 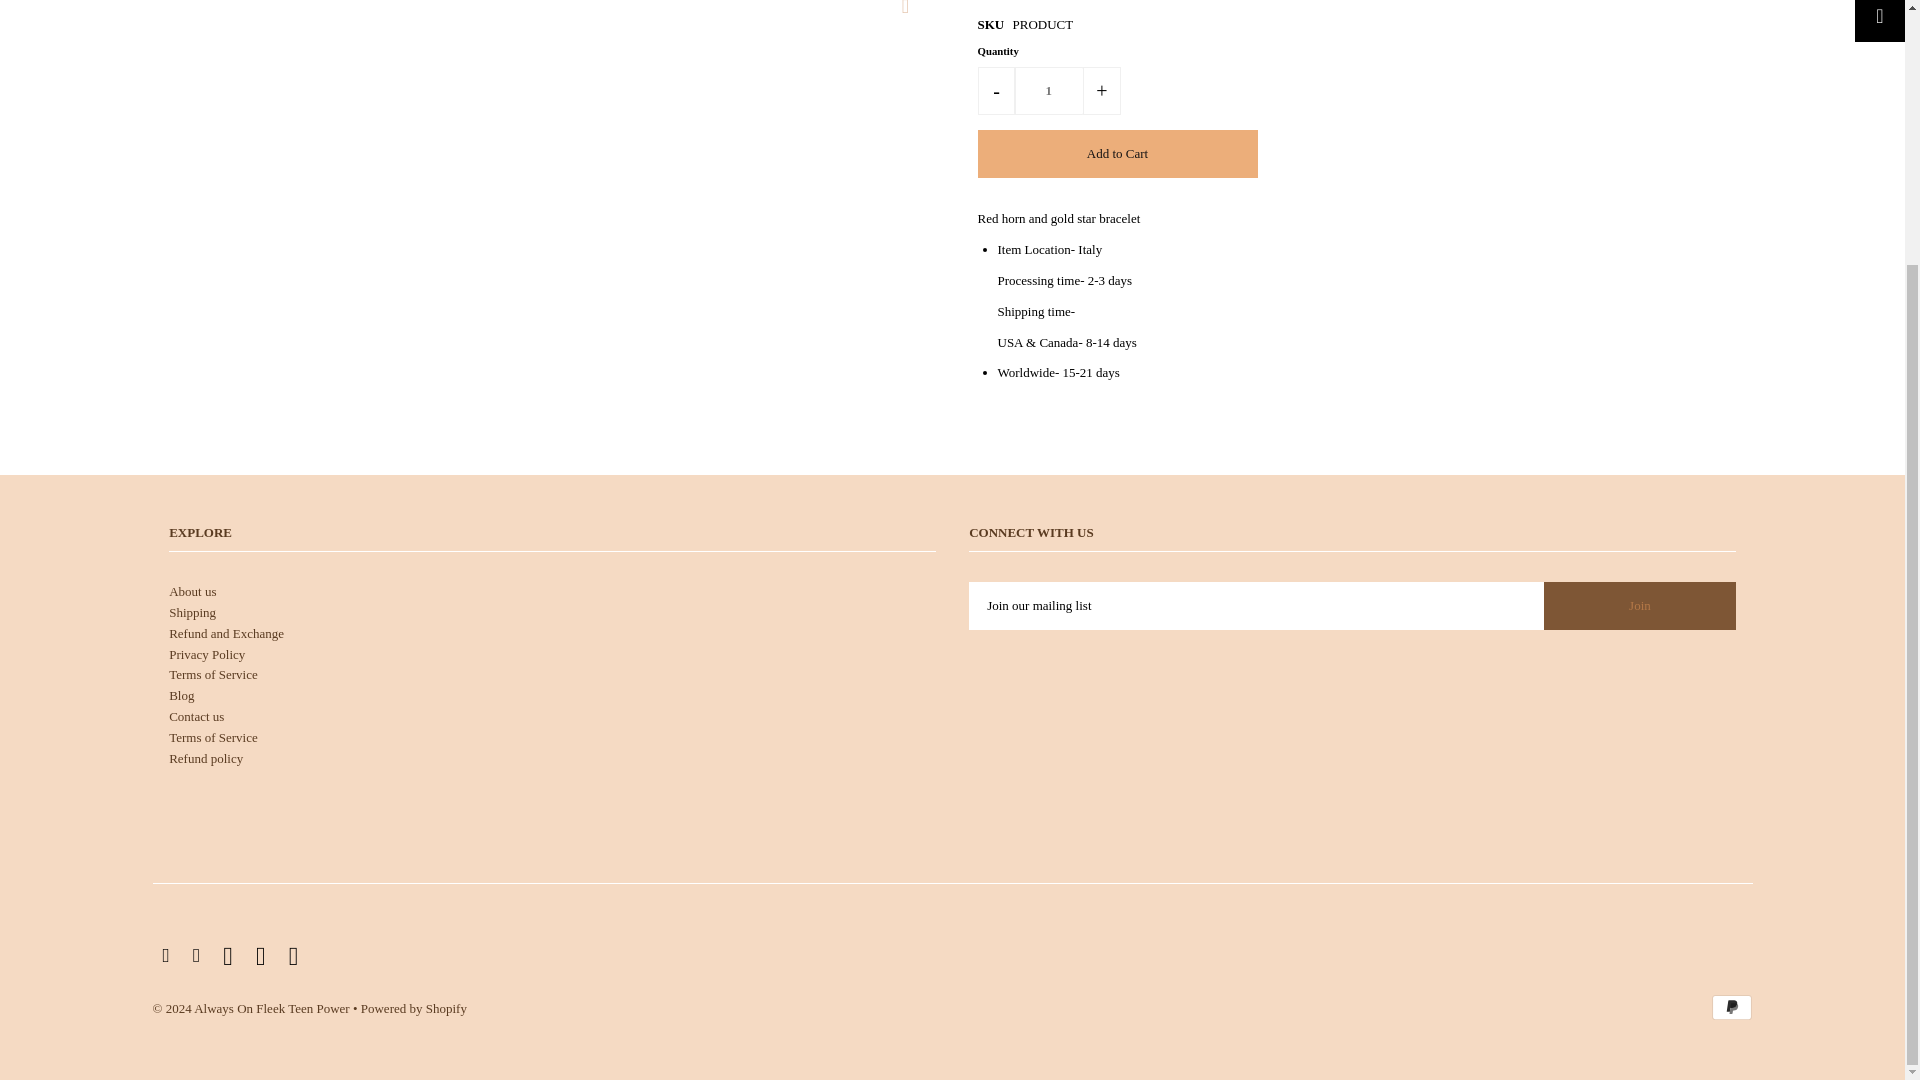 What do you see at coordinates (1639, 606) in the screenshot?
I see `Join` at bounding box center [1639, 606].